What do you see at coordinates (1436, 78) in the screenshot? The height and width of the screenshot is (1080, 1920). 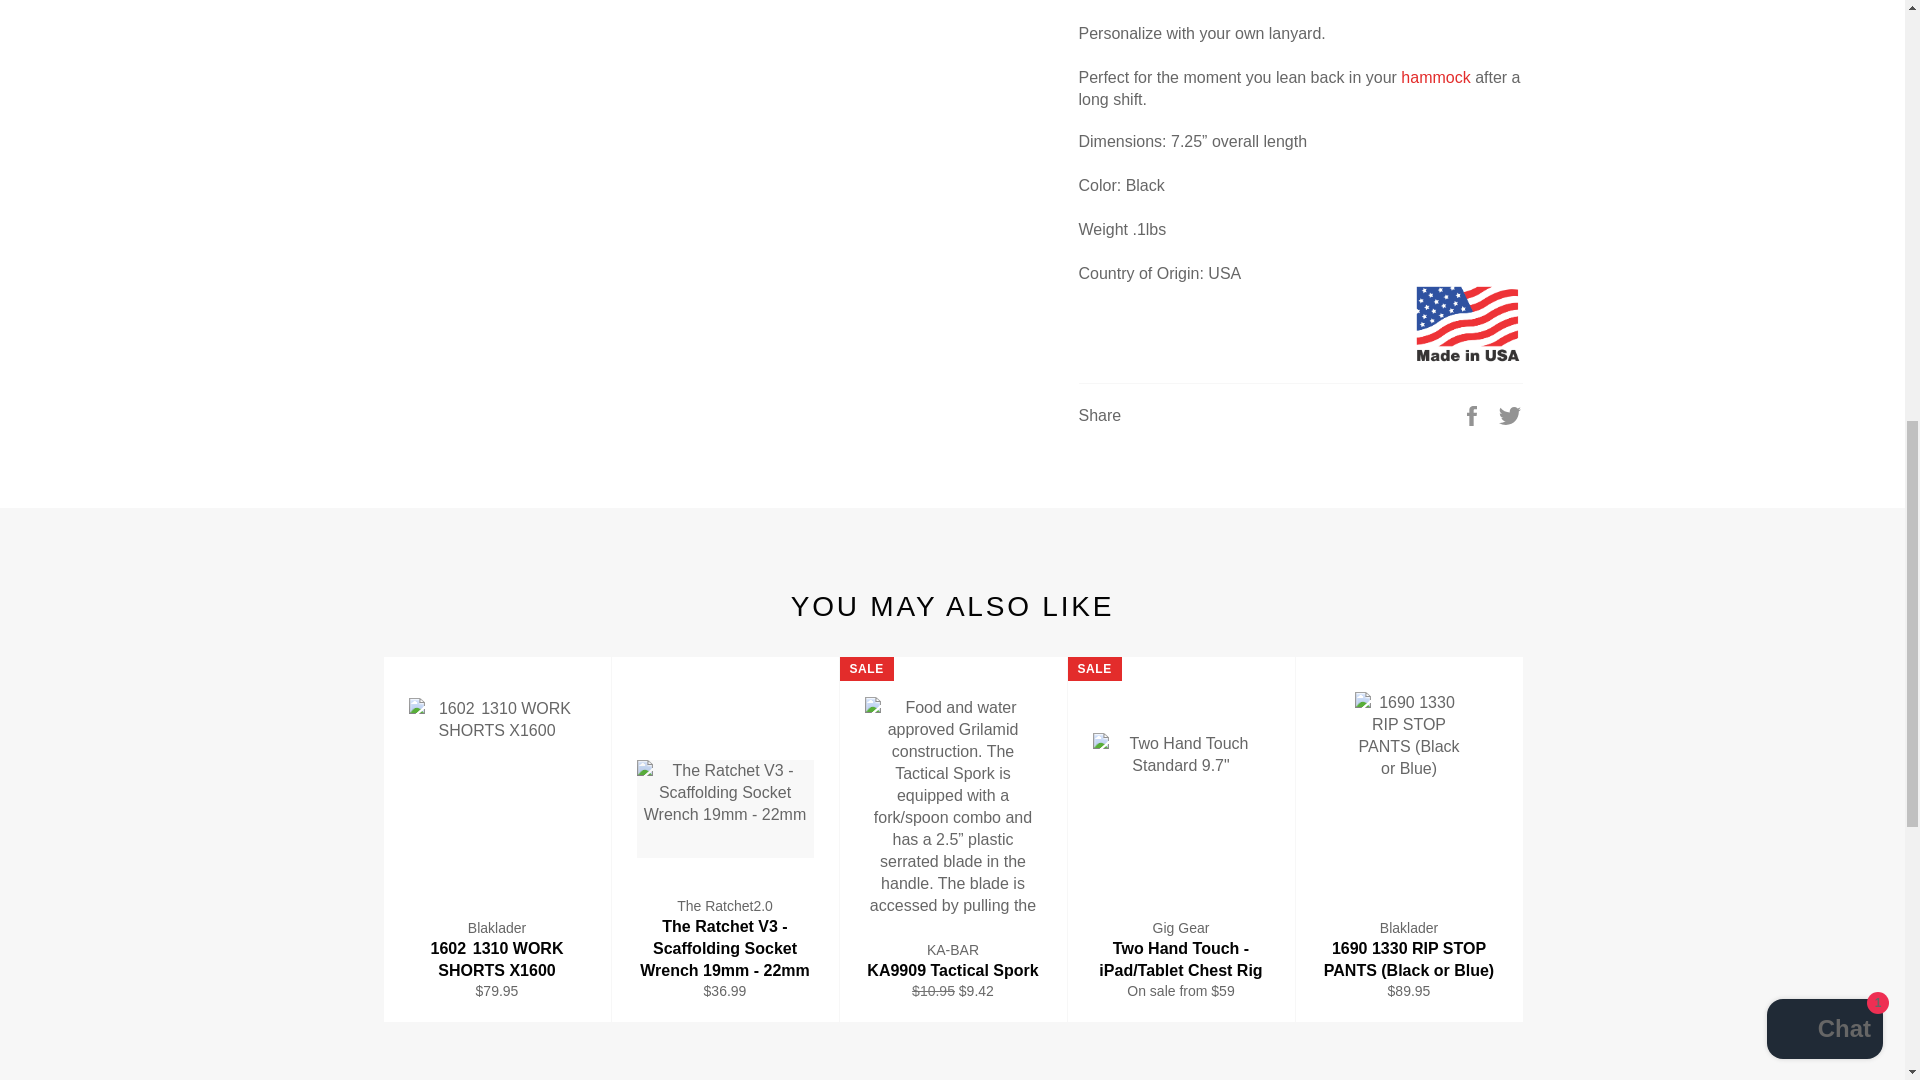 I see `Coghlan's Double Parachute Hammock` at bounding box center [1436, 78].